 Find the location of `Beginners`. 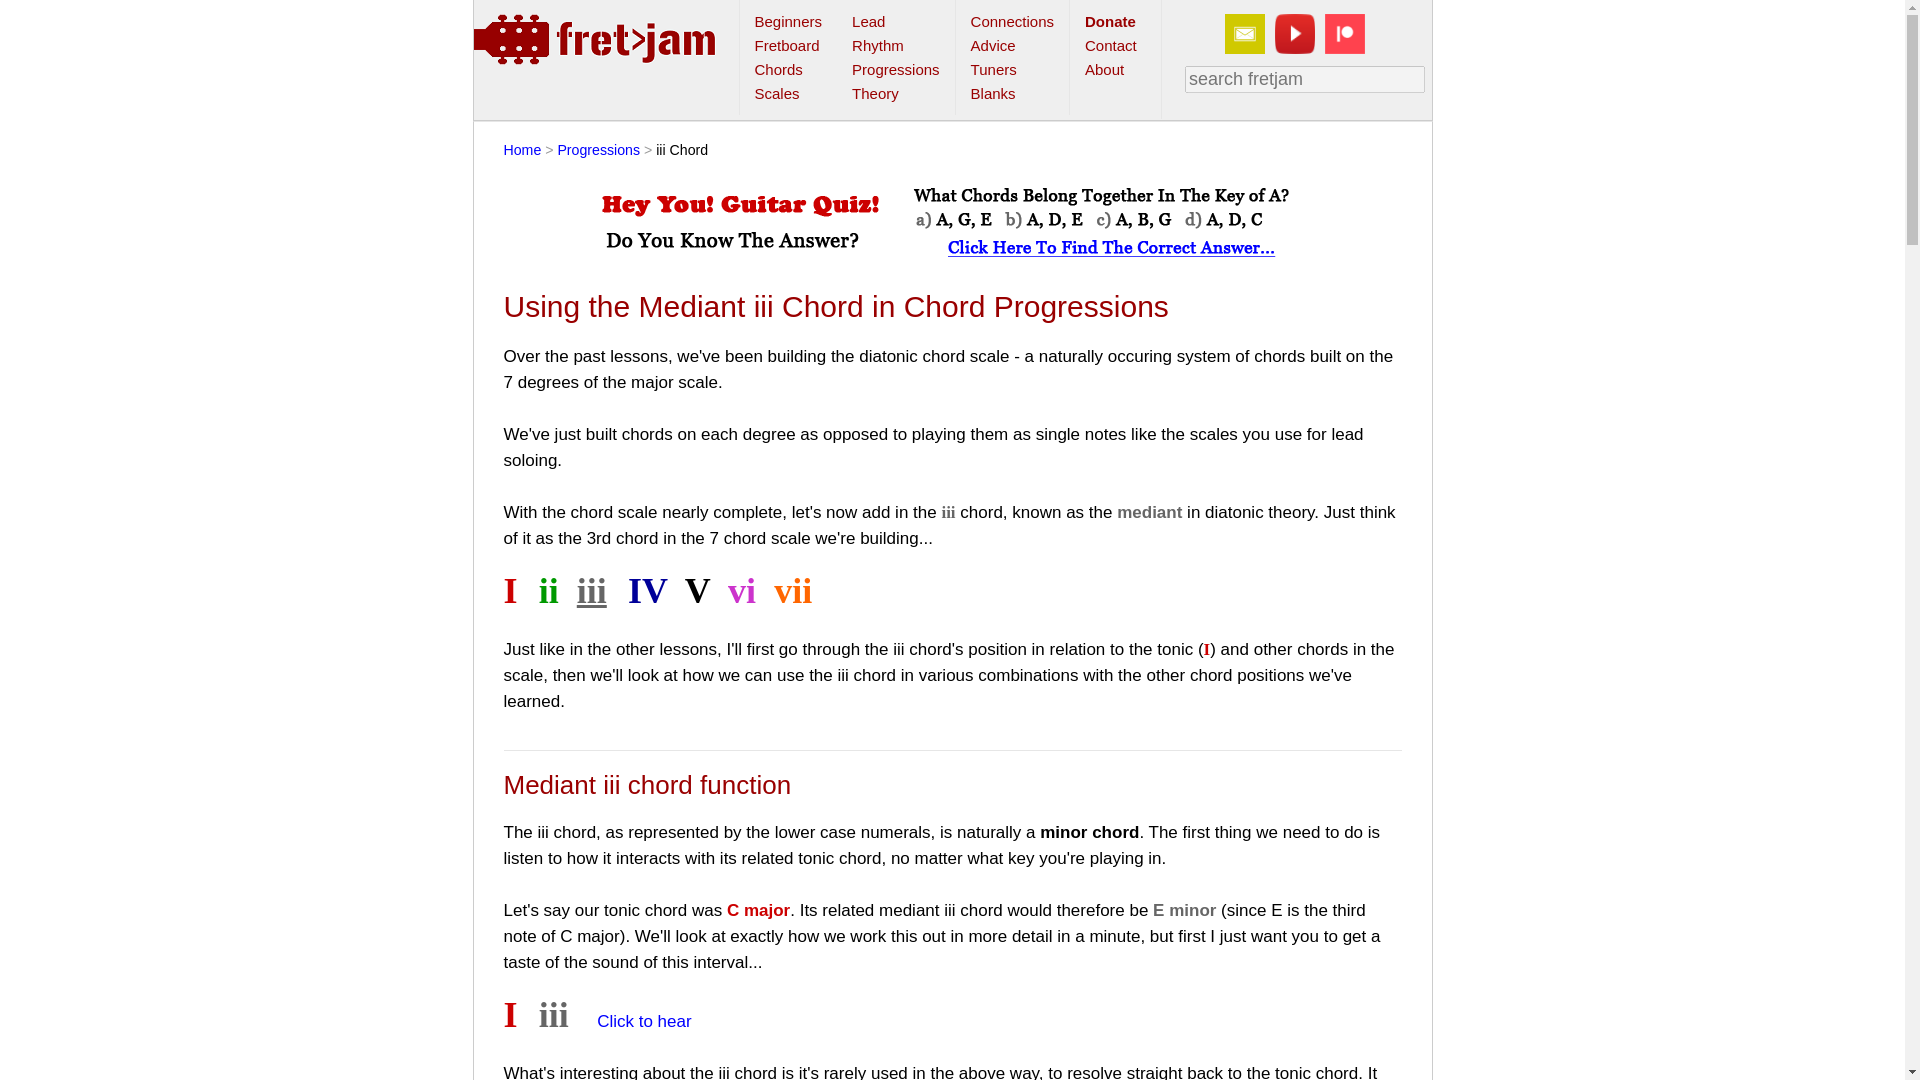

Beginners is located at coordinates (788, 21).